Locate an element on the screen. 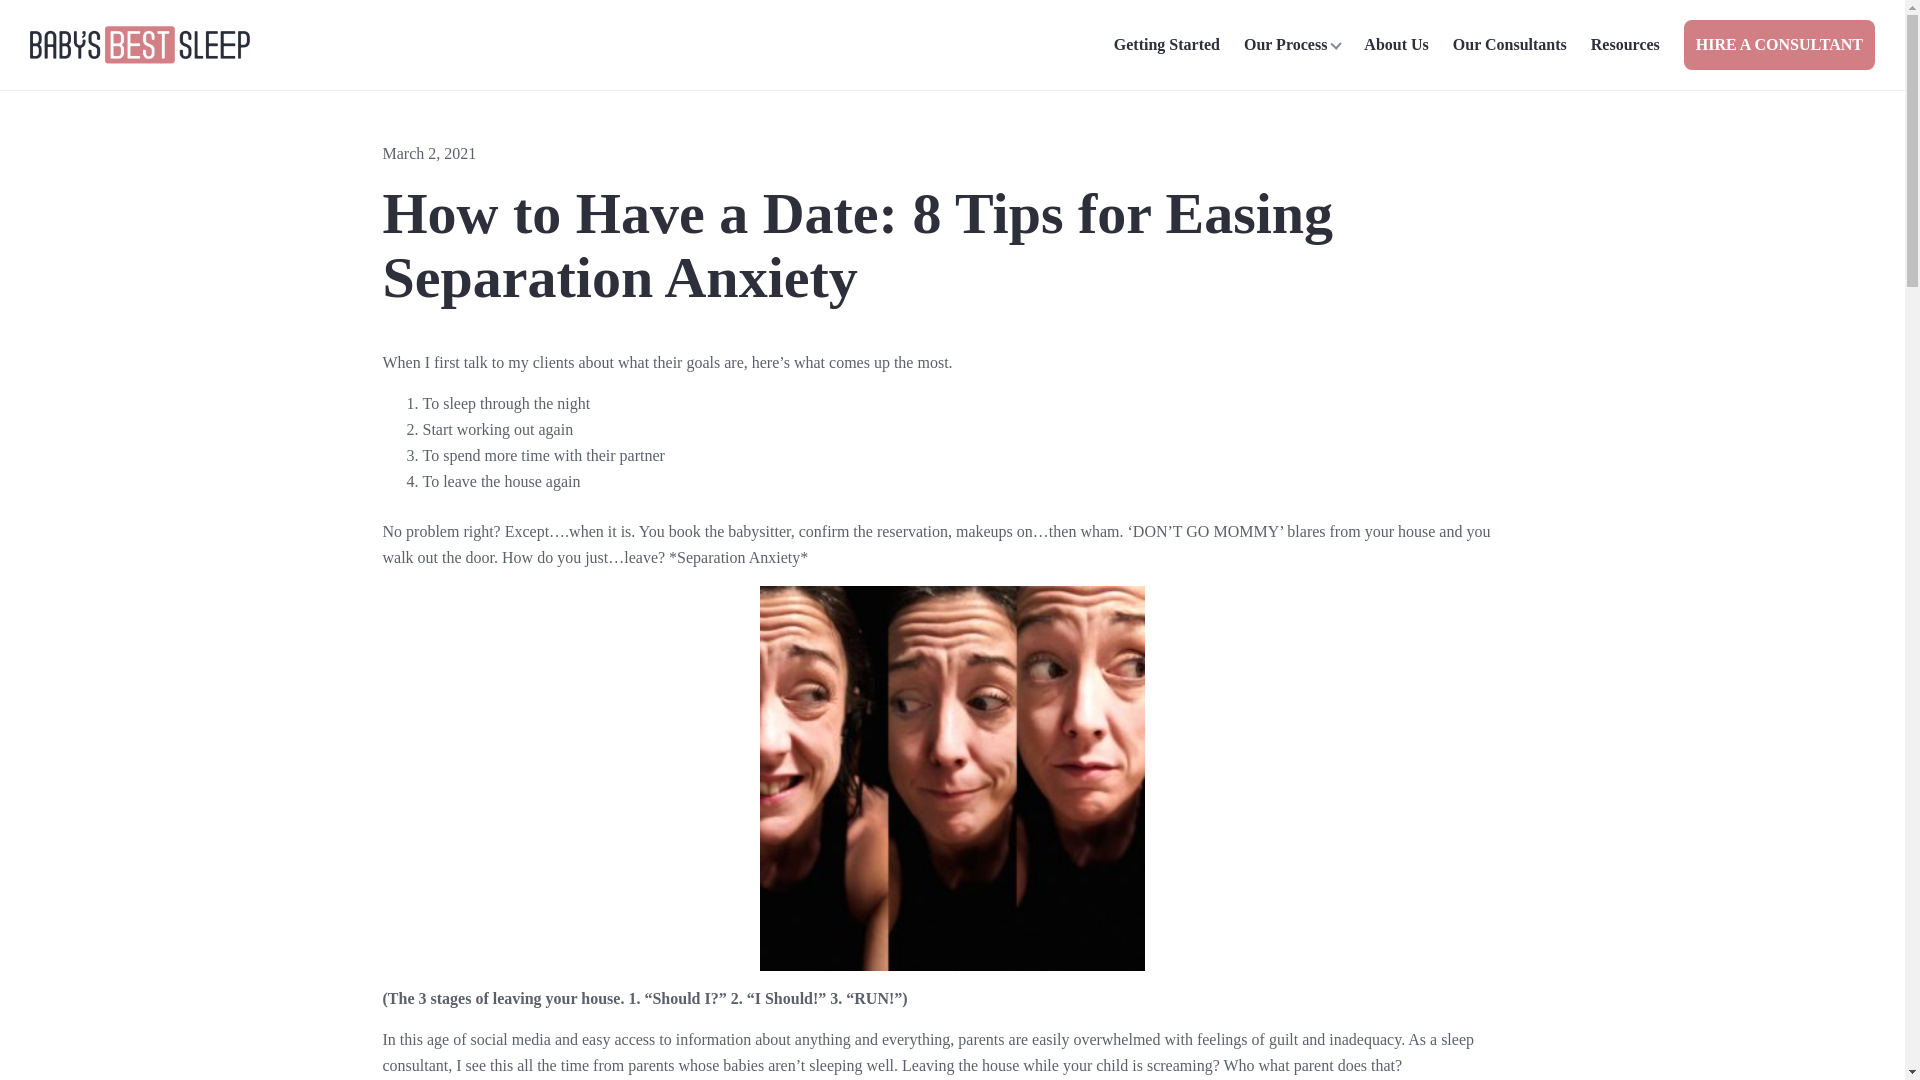 This screenshot has height=1080, width=1920. Getting Started is located at coordinates (1167, 45).